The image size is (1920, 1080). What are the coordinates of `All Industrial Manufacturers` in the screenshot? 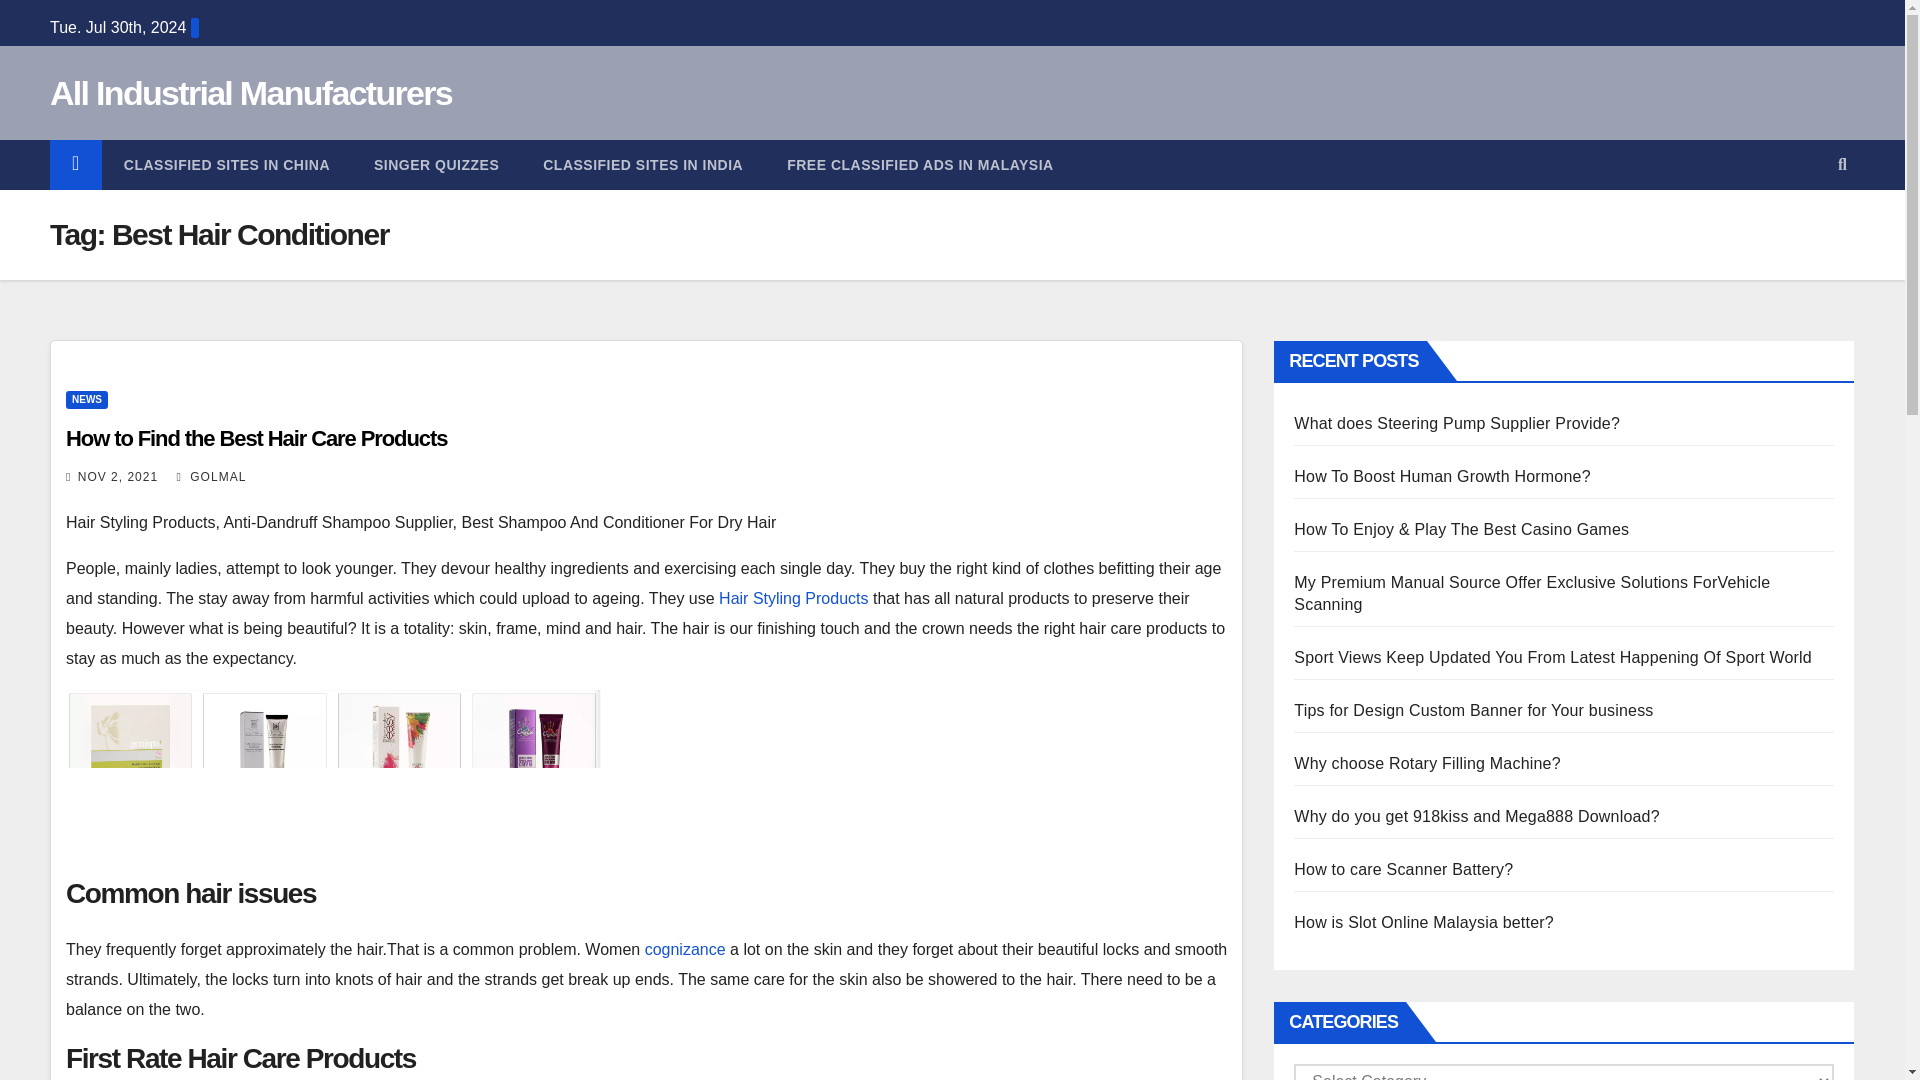 It's located at (250, 93).